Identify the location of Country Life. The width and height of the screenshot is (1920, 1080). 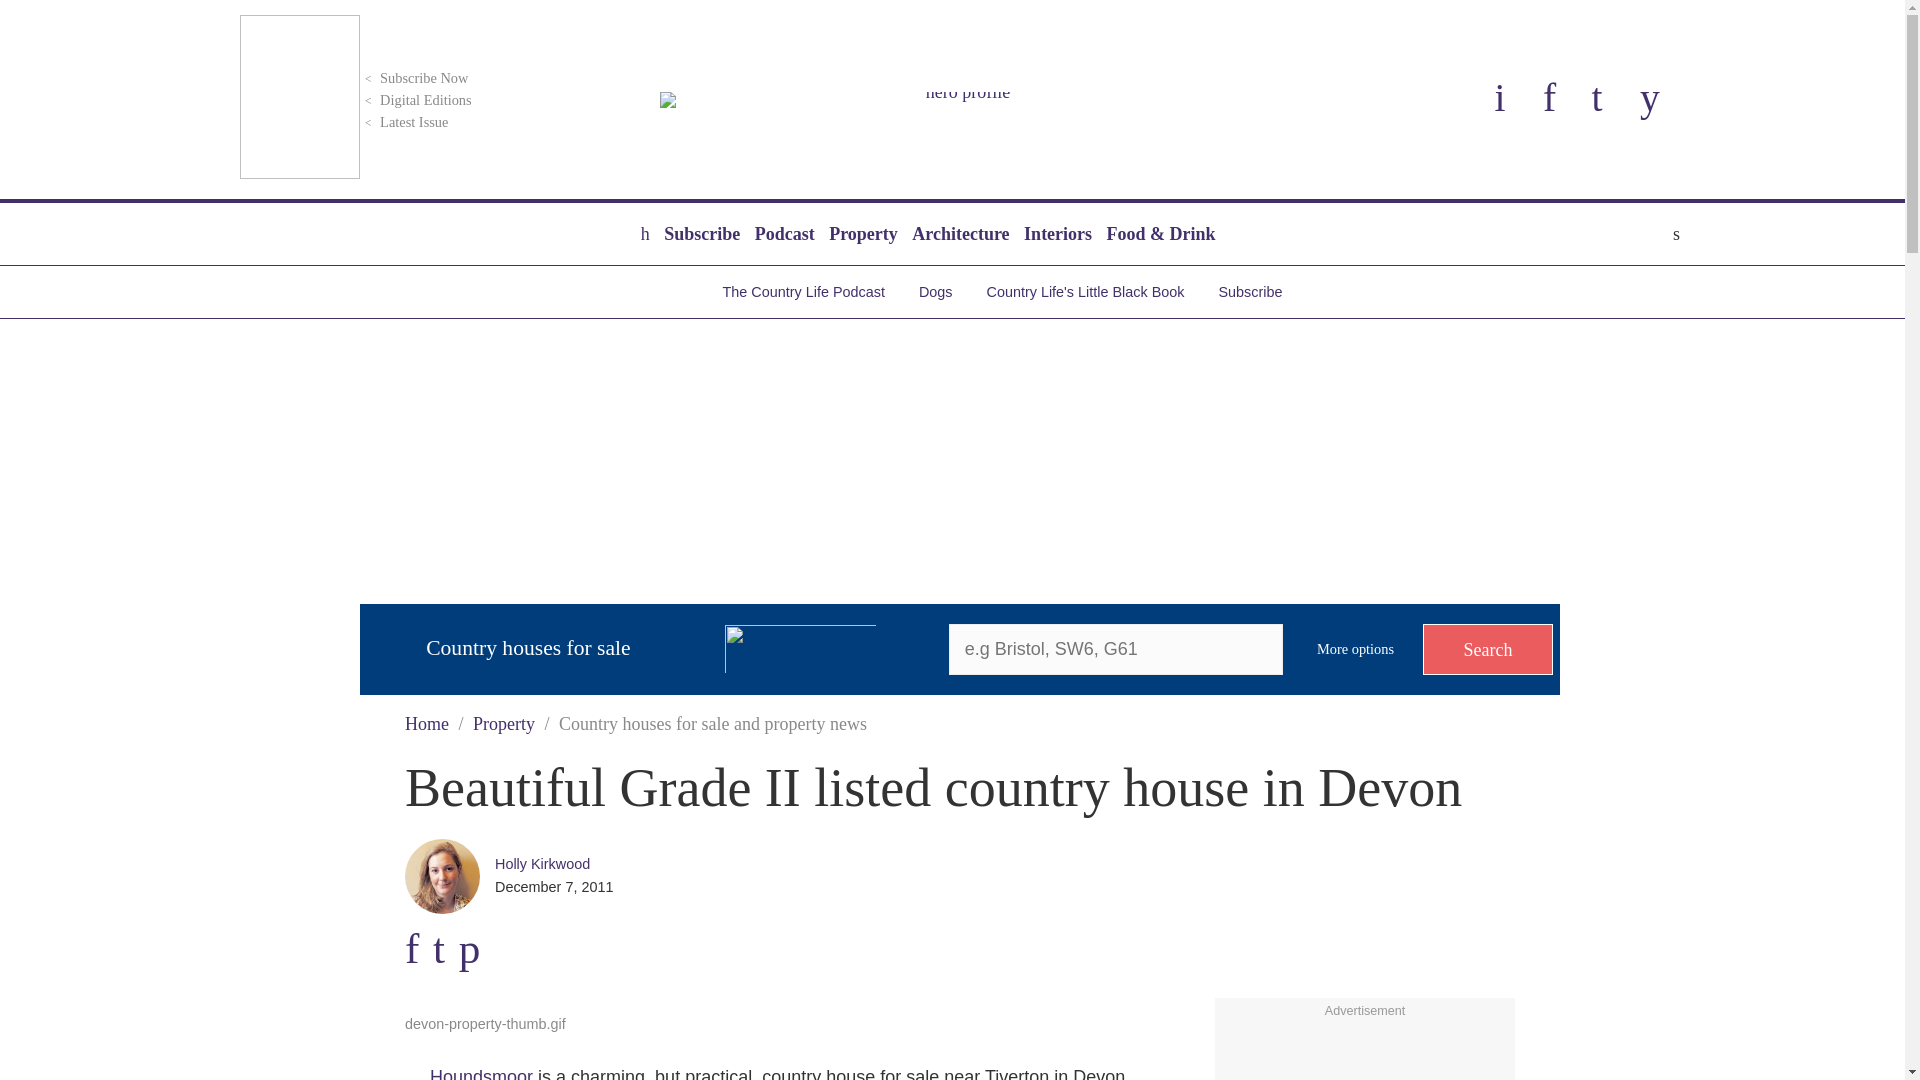
(960, 100).